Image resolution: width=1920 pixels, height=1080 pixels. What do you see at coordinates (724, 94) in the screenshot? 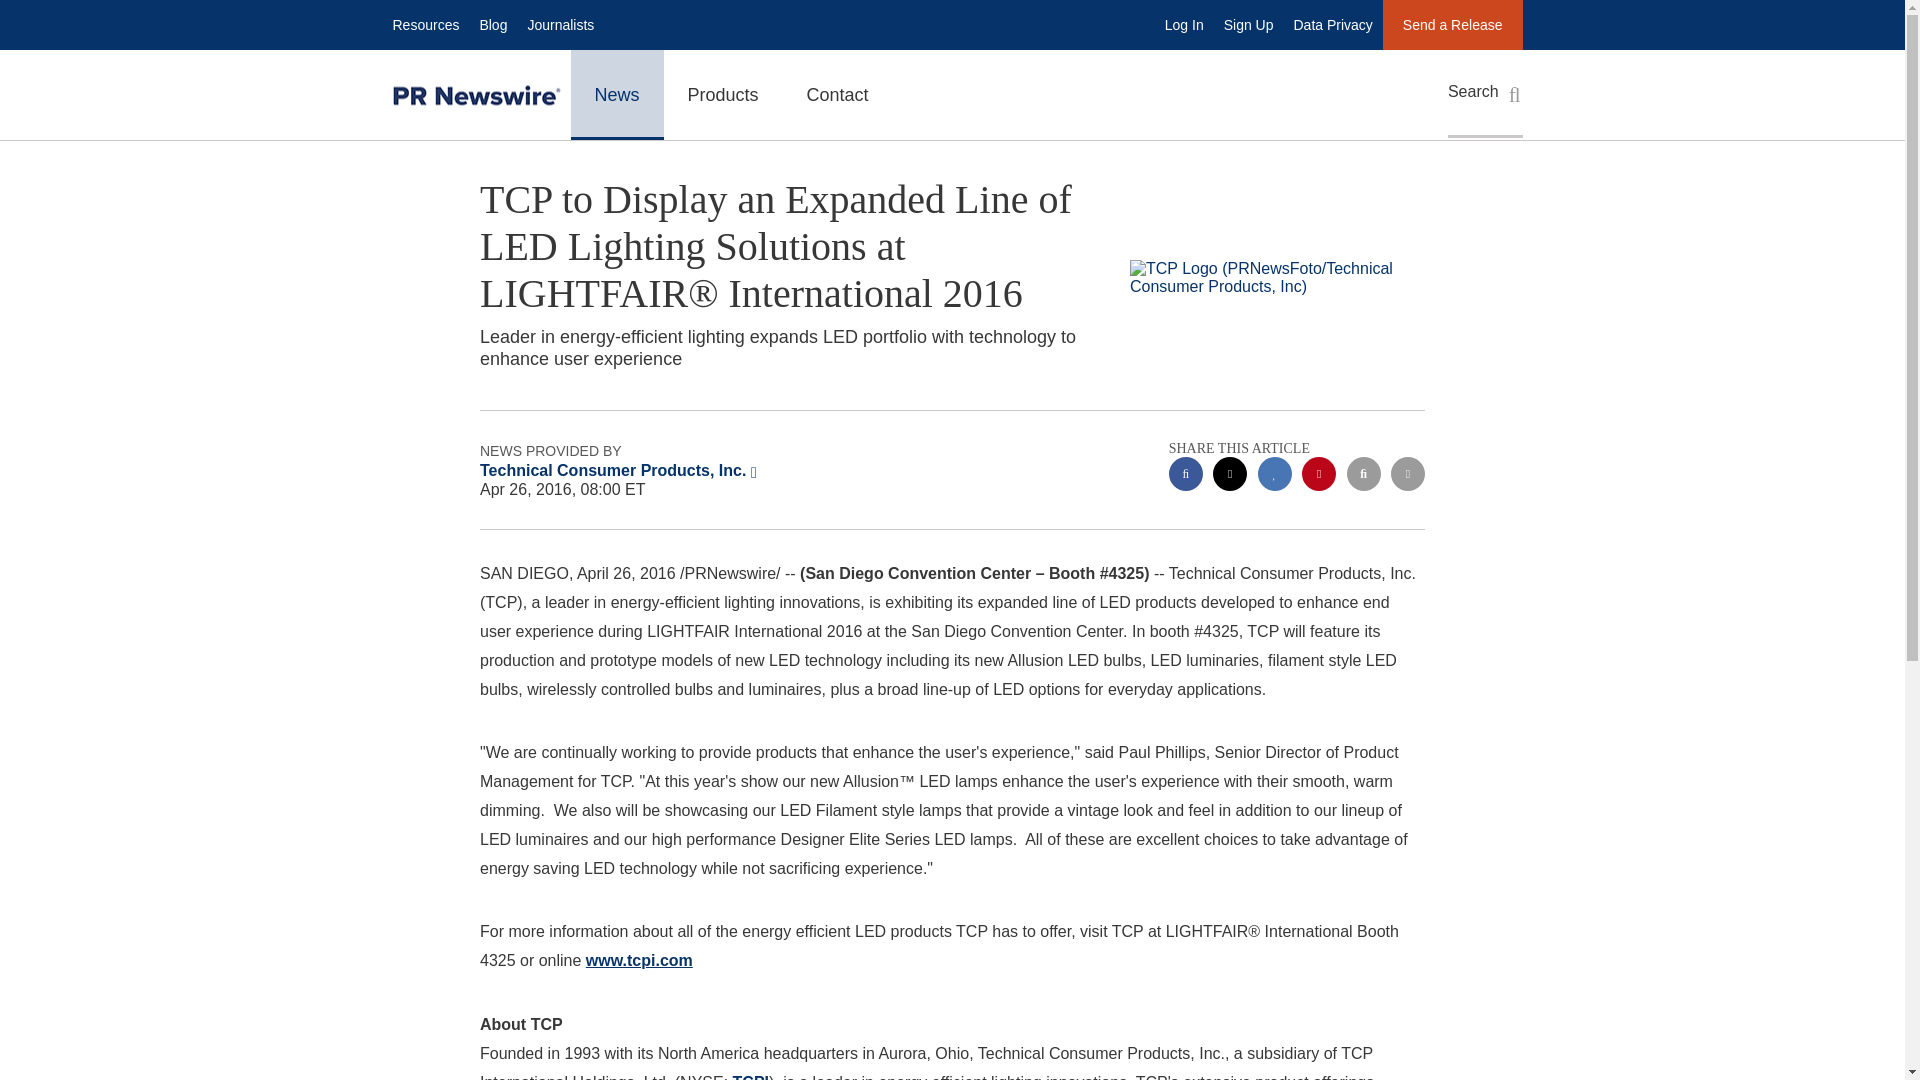
I see `Products` at bounding box center [724, 94].